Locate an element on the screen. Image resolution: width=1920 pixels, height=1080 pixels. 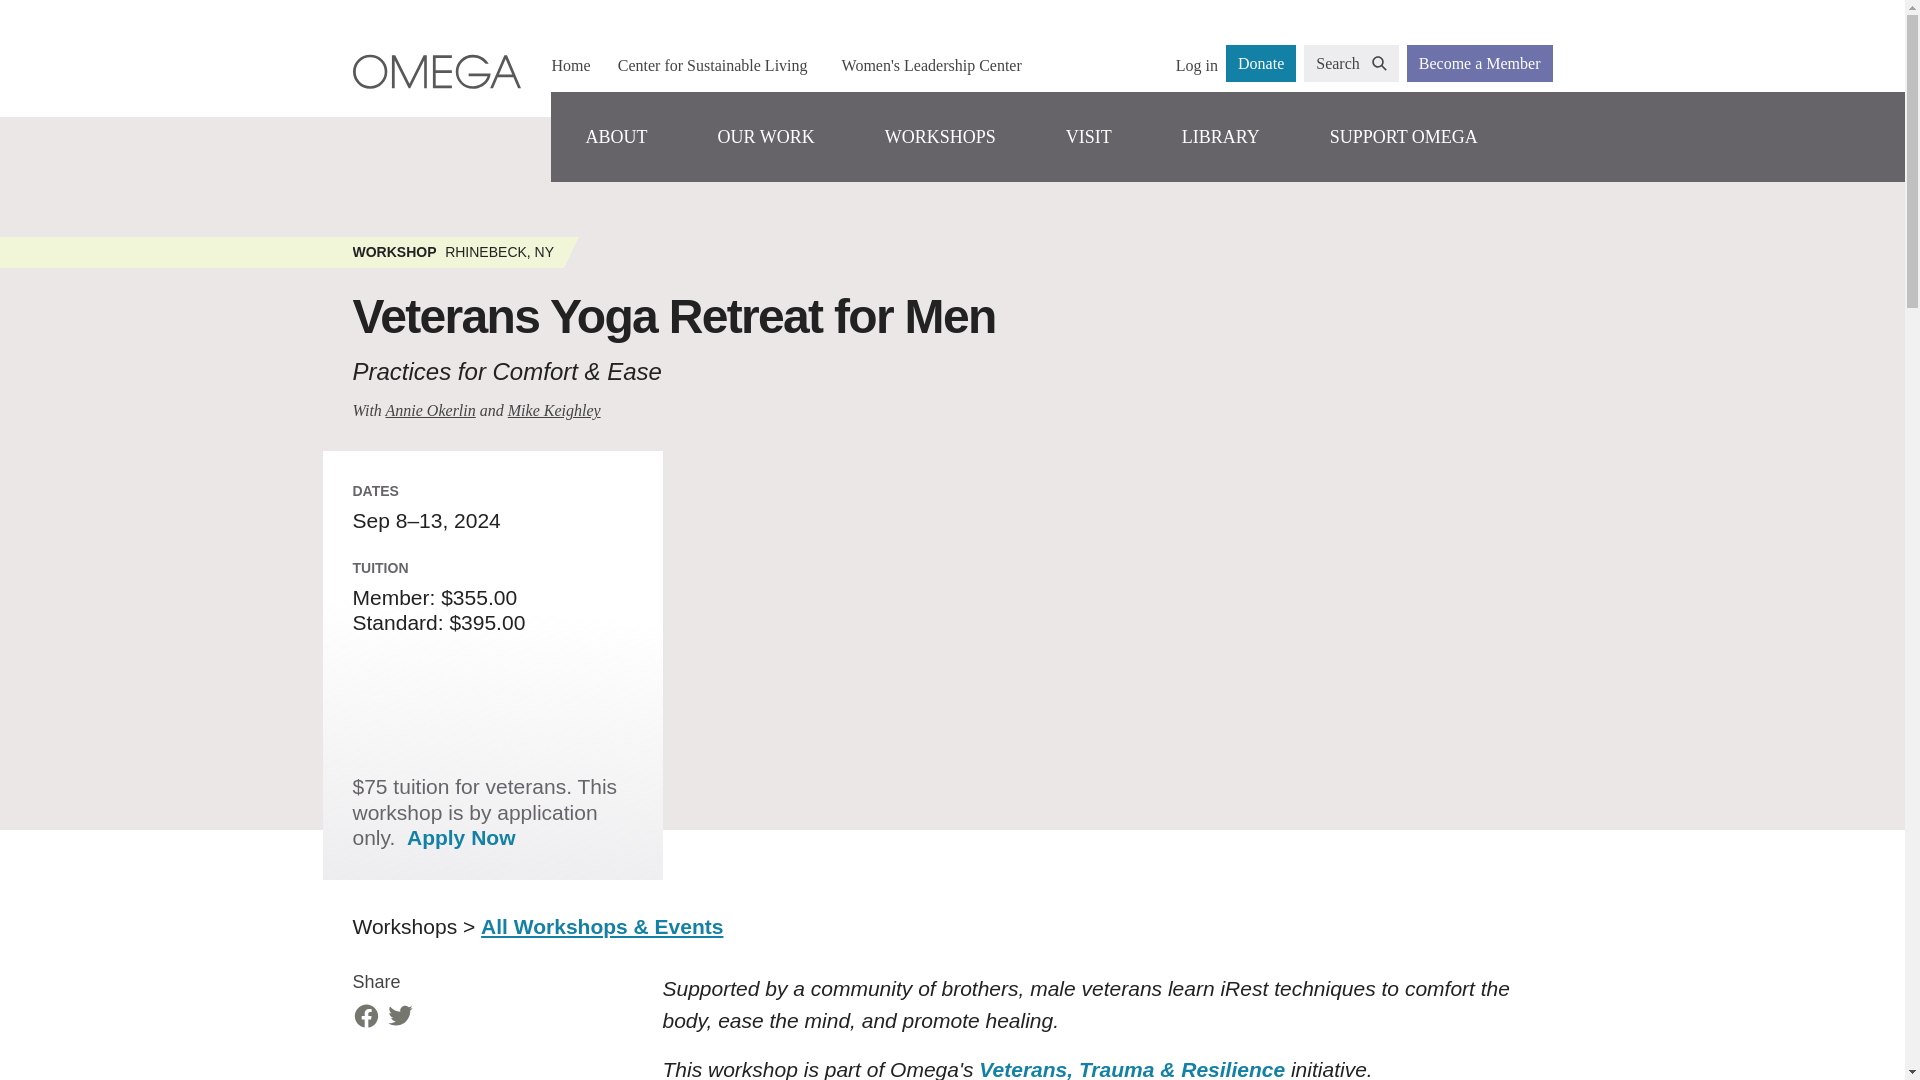
Home is located at coordinates (570, 65).